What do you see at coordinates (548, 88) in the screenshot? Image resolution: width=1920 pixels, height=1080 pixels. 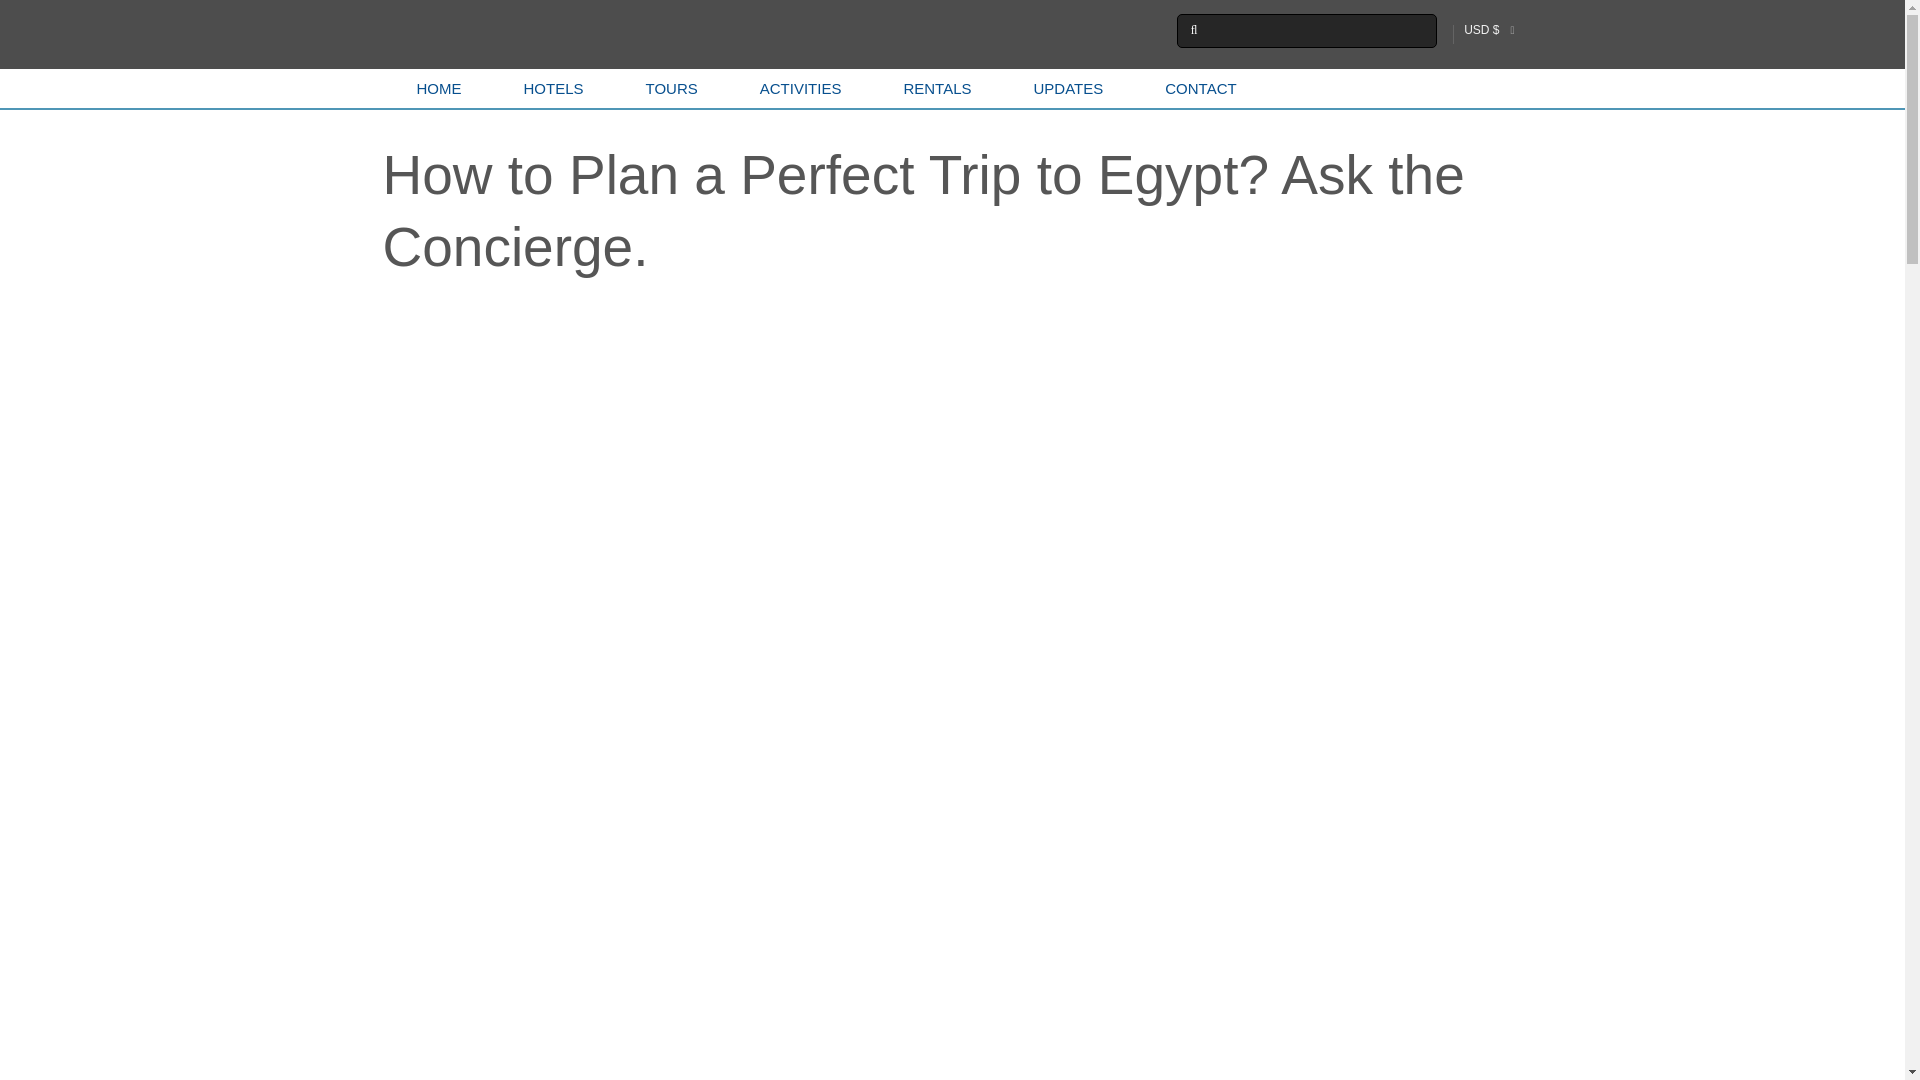 I see `HOTELS` at bounding box center [548, 88].